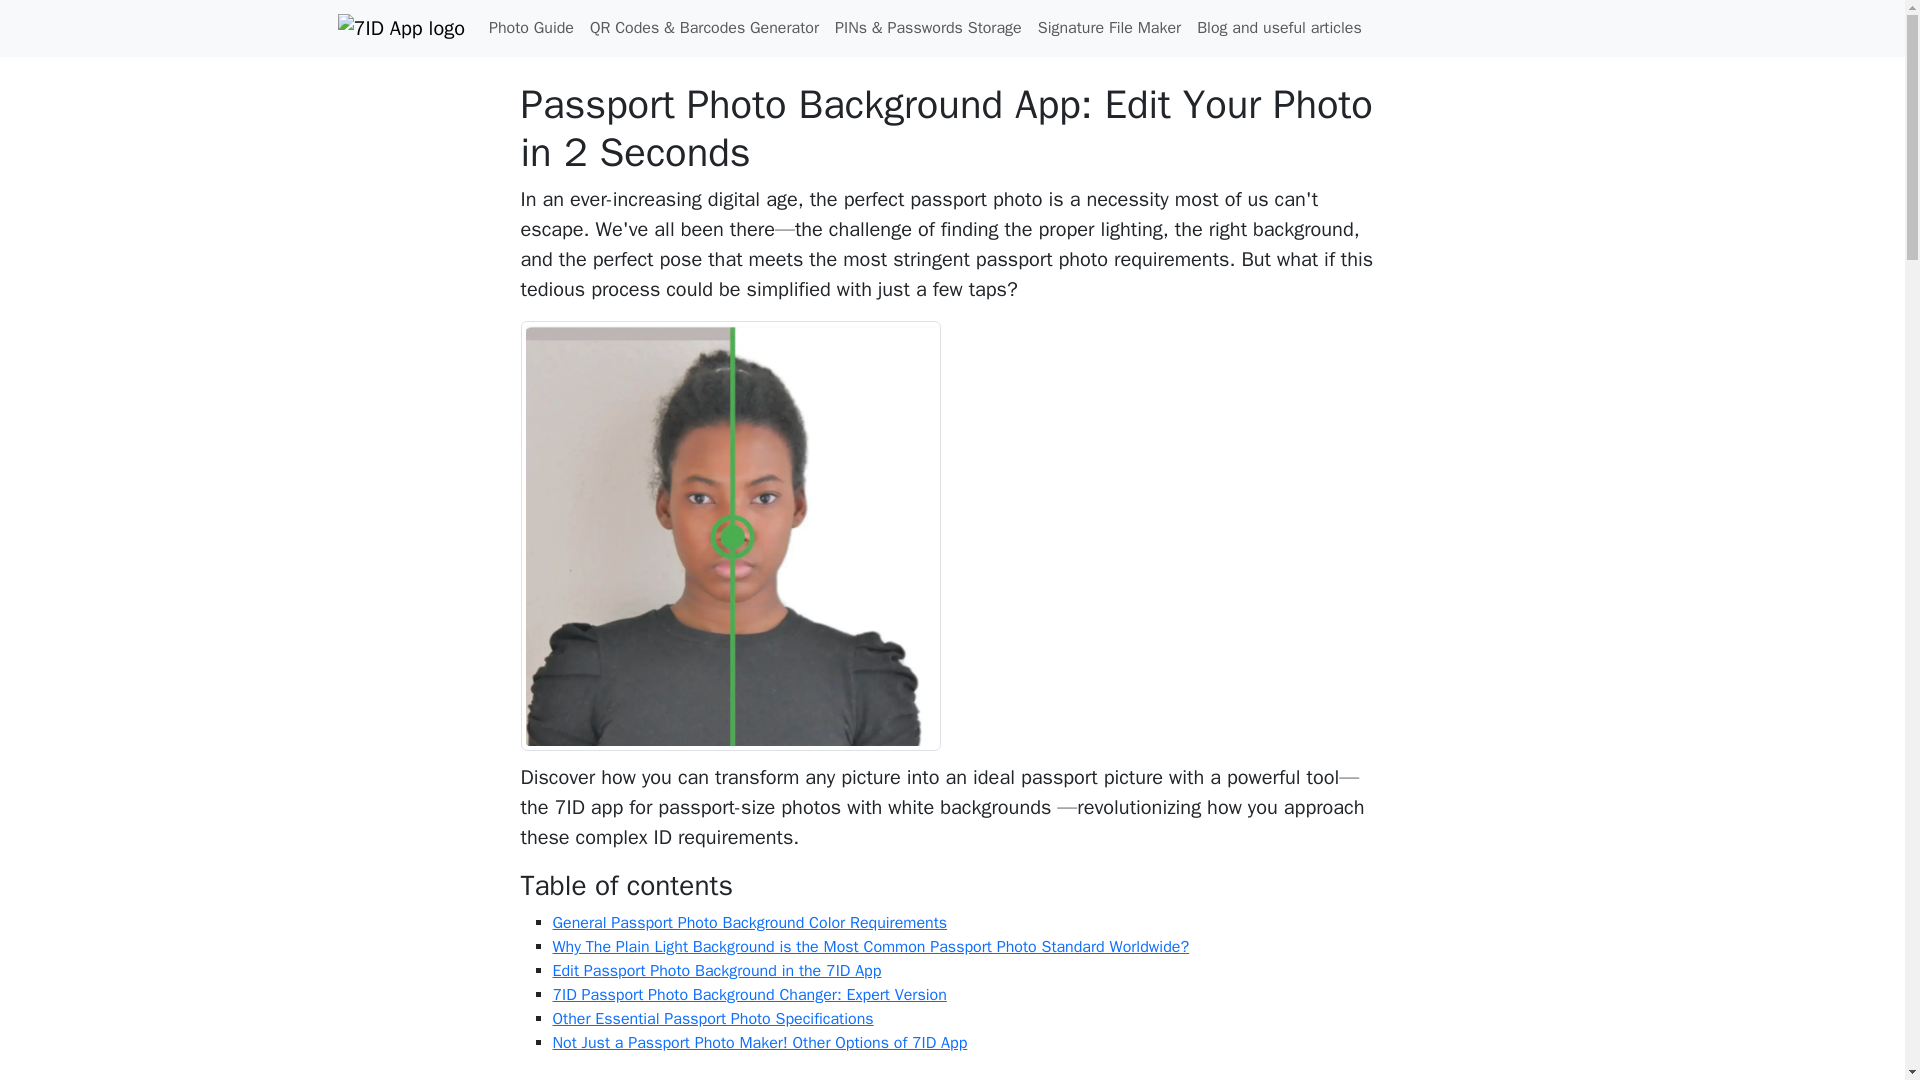  What do you see at coordinates (760, 1042) in the screenshot?
I see `Not Just a Passport Photo Maker! Other Options of 7ID App` at bounding box center [760, 1042].